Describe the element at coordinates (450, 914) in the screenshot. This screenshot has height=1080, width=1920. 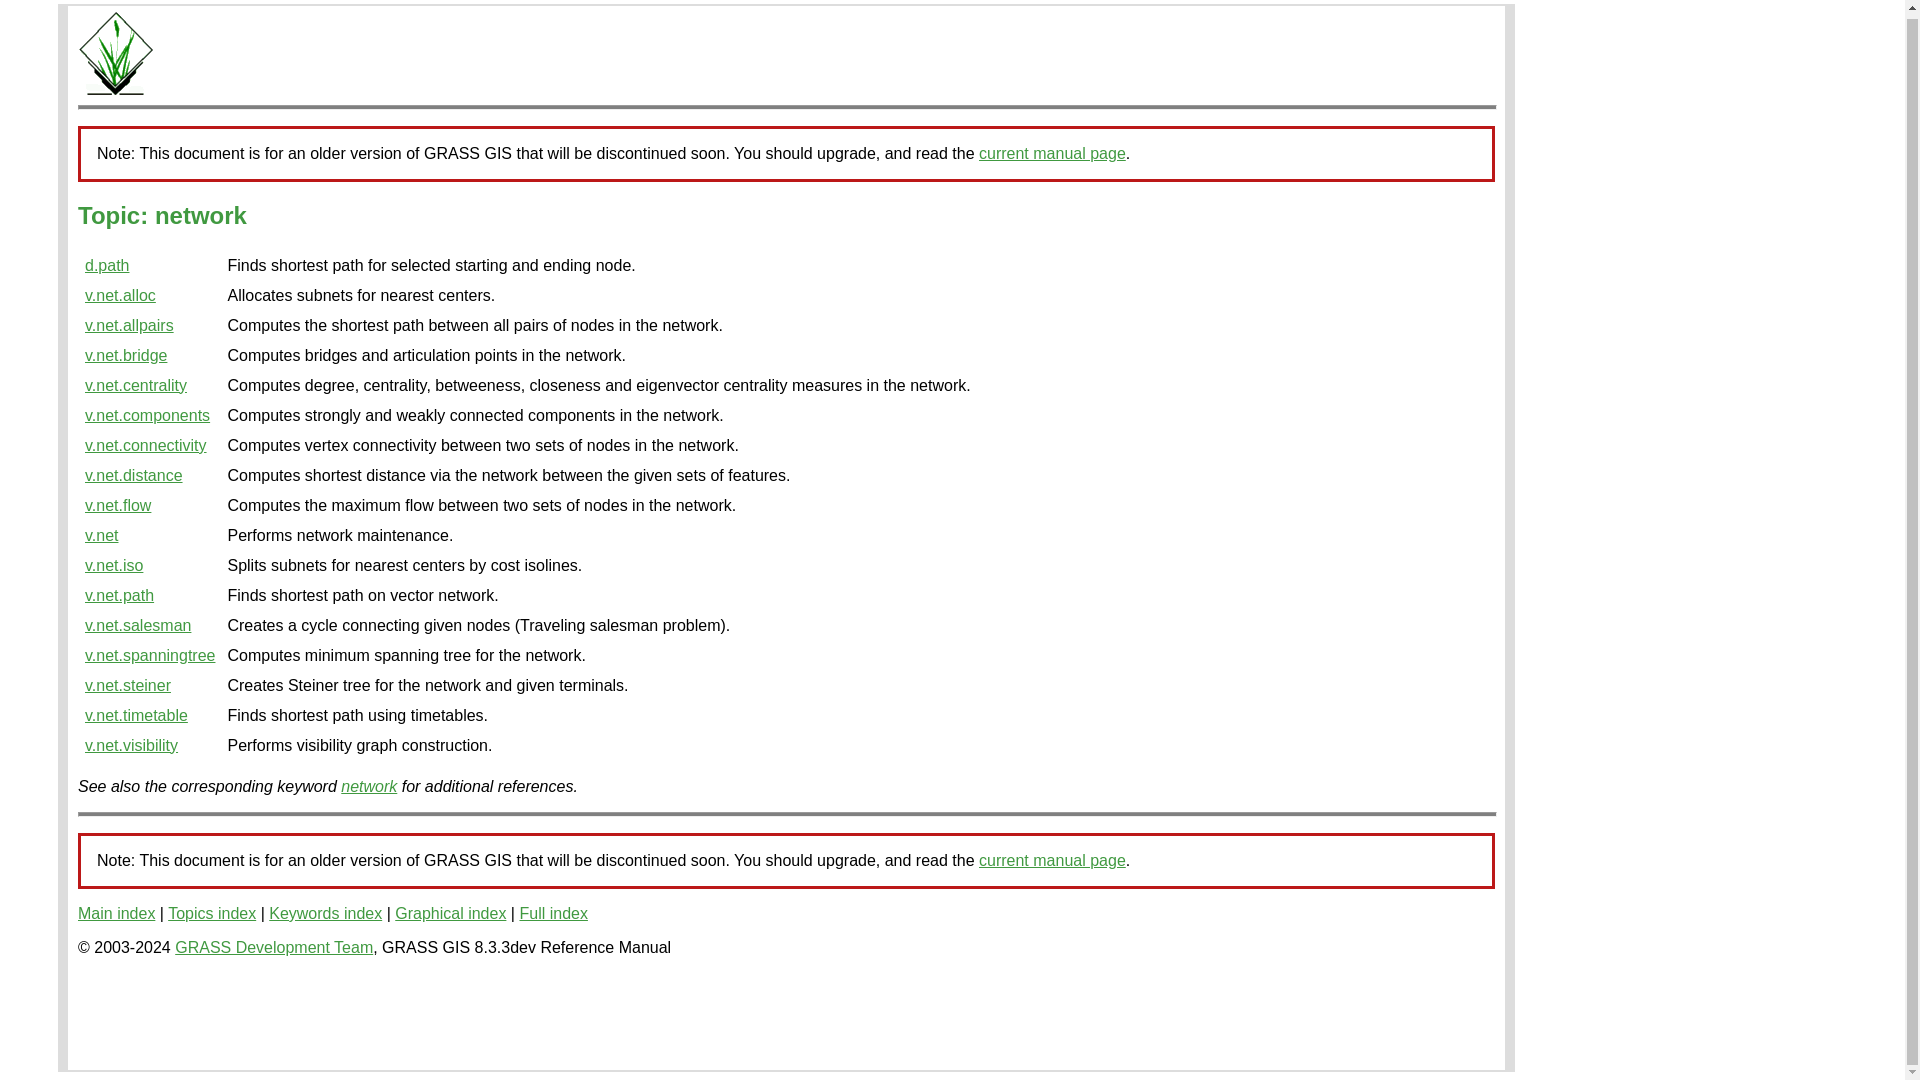
I see `Graphical index` at that location.